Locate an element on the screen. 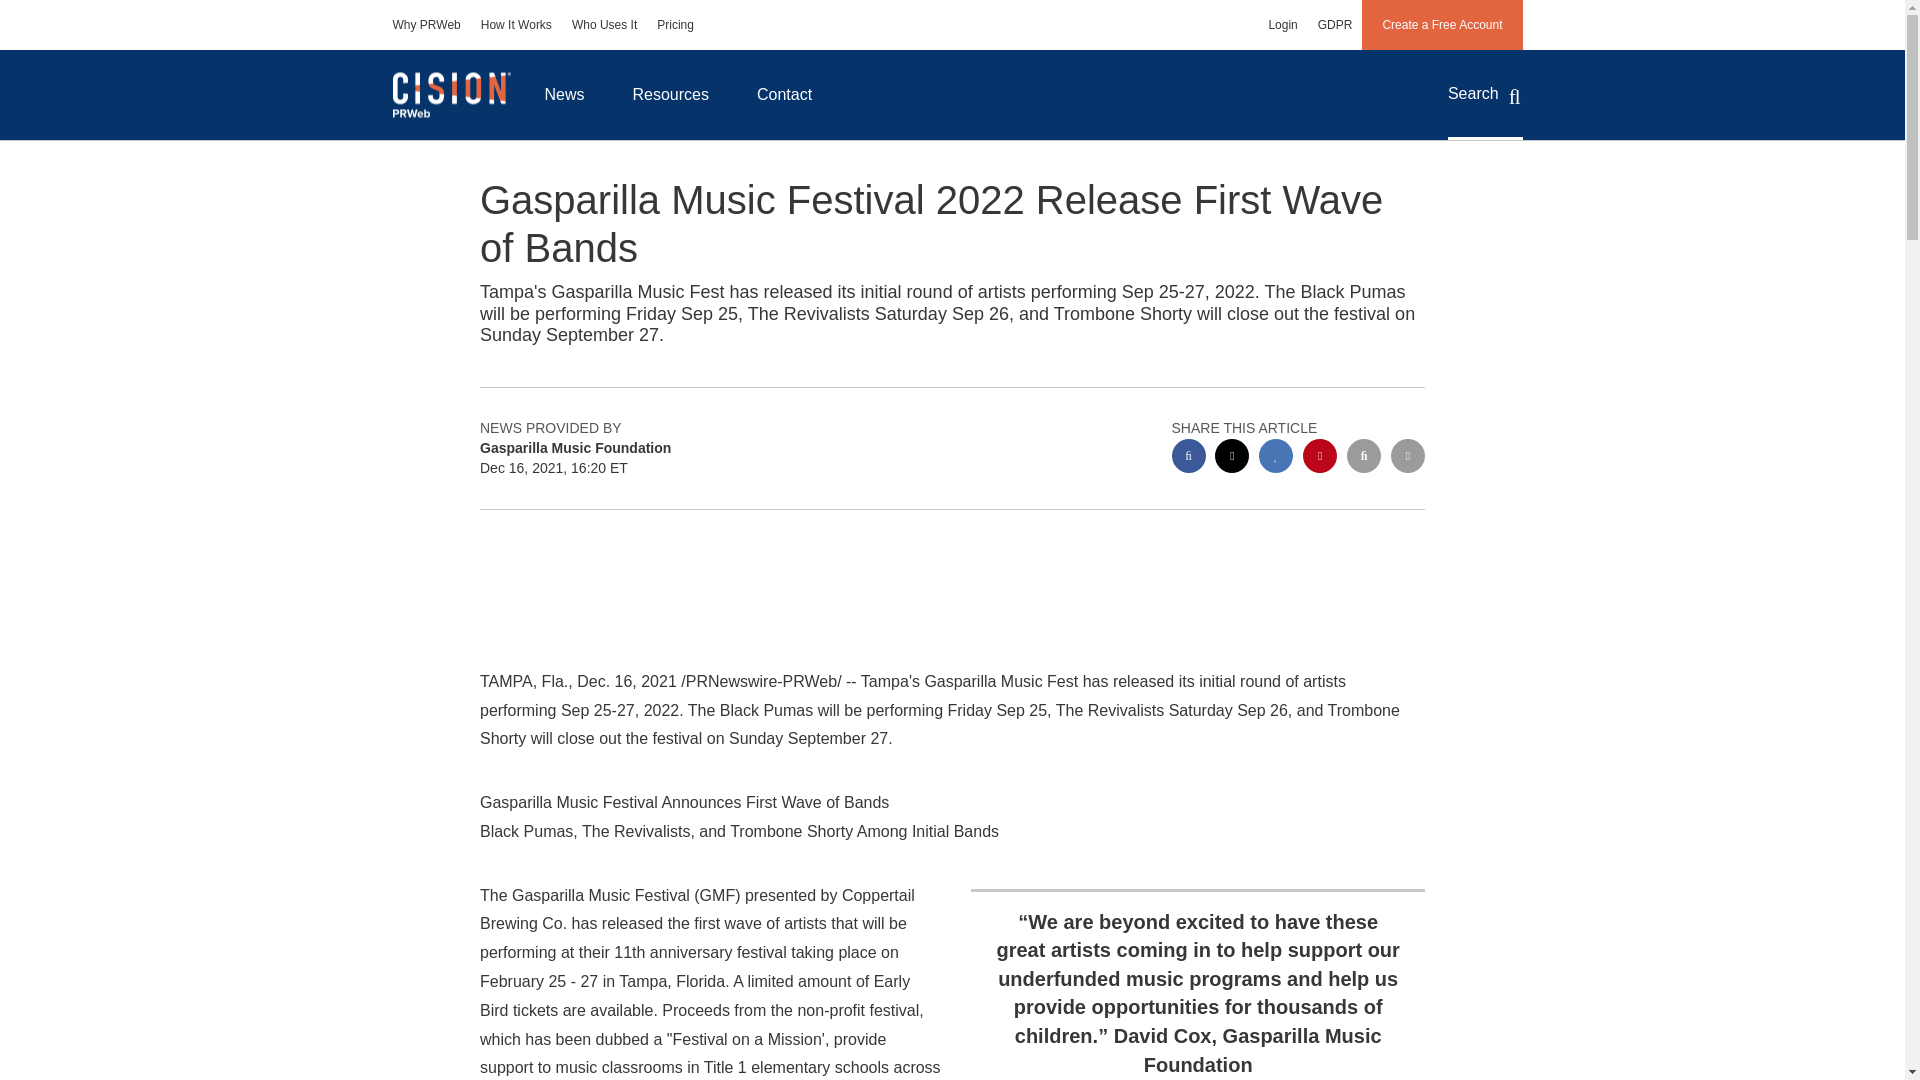 The image size is (1920, 1080). News is located at coordinates (564, 94).